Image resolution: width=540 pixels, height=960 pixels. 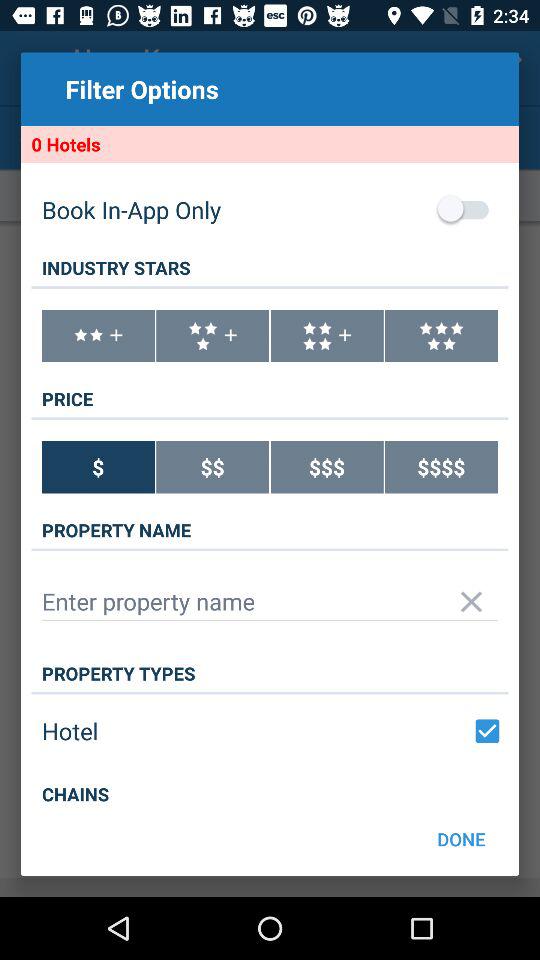 I want to click on check hotels, so click(x=487, y=731).